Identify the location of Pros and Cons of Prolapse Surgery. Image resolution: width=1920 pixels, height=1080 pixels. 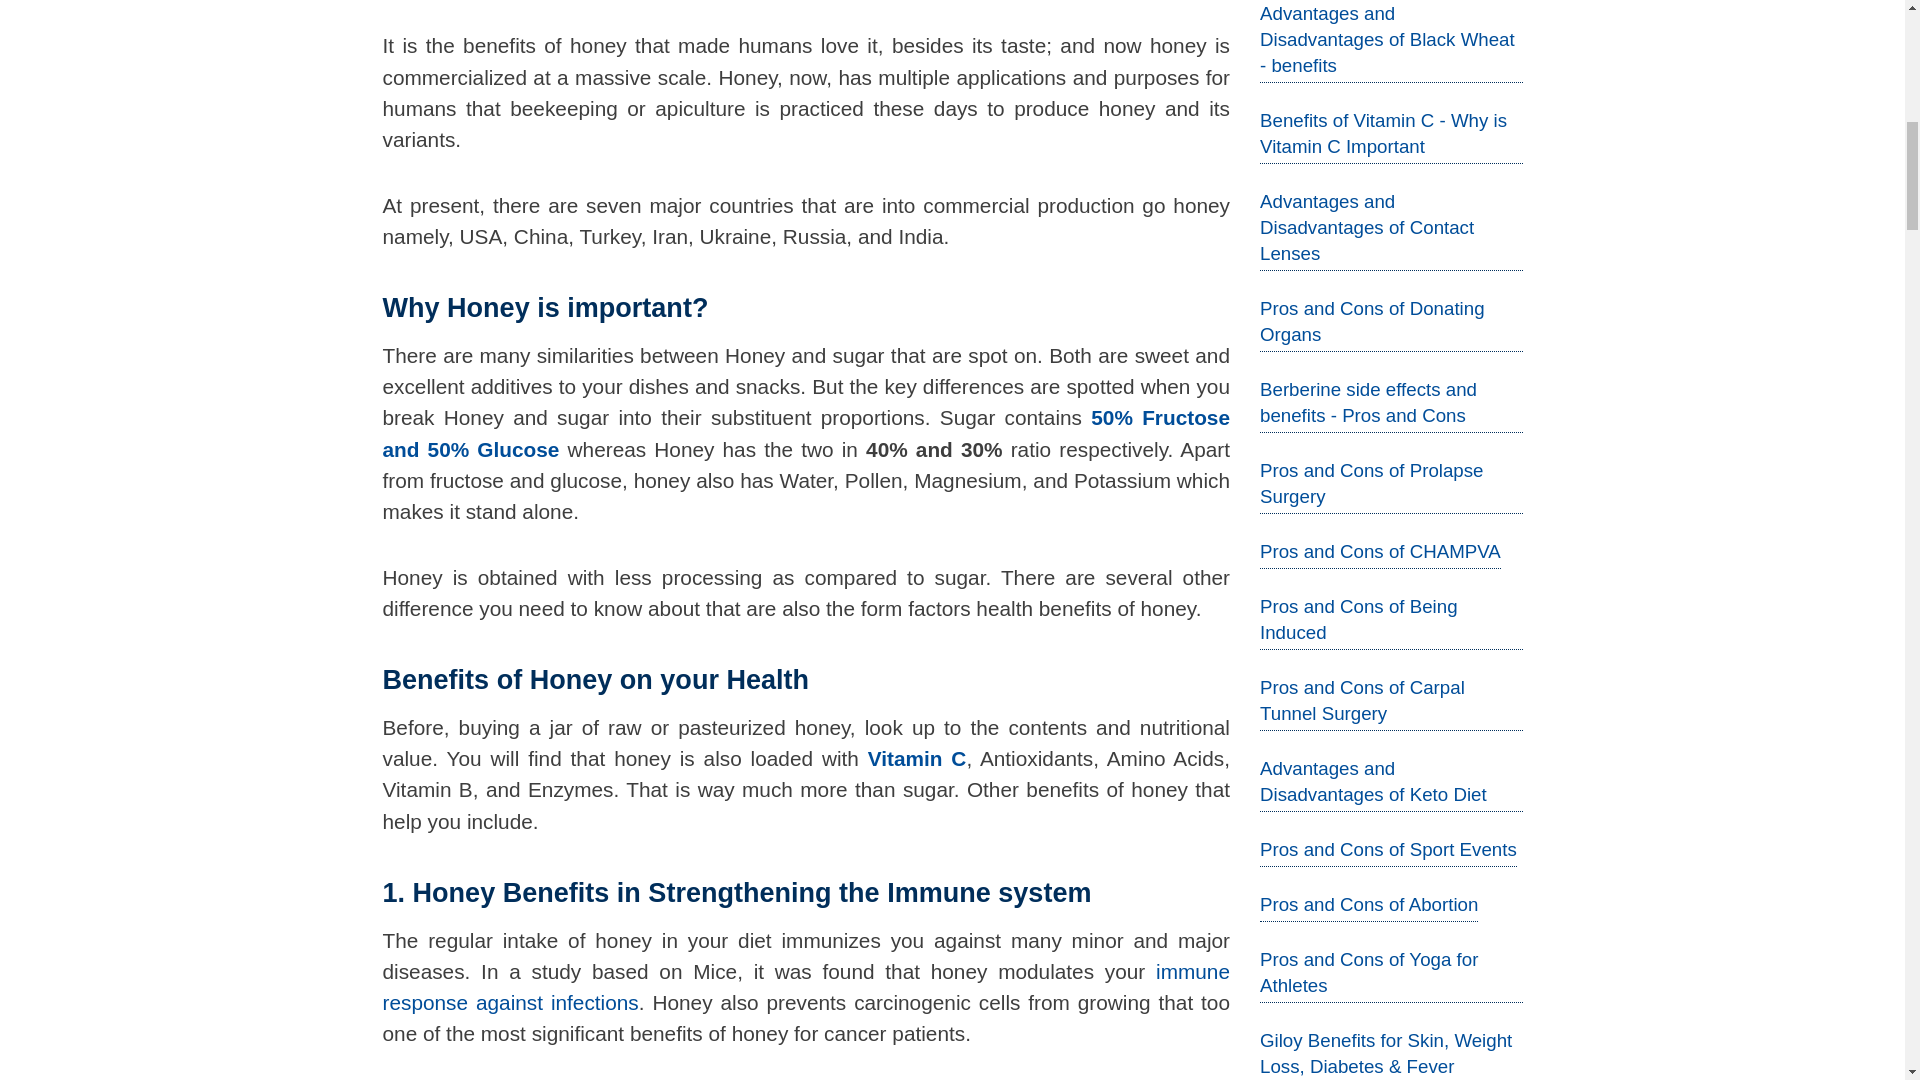
(1372, 483).